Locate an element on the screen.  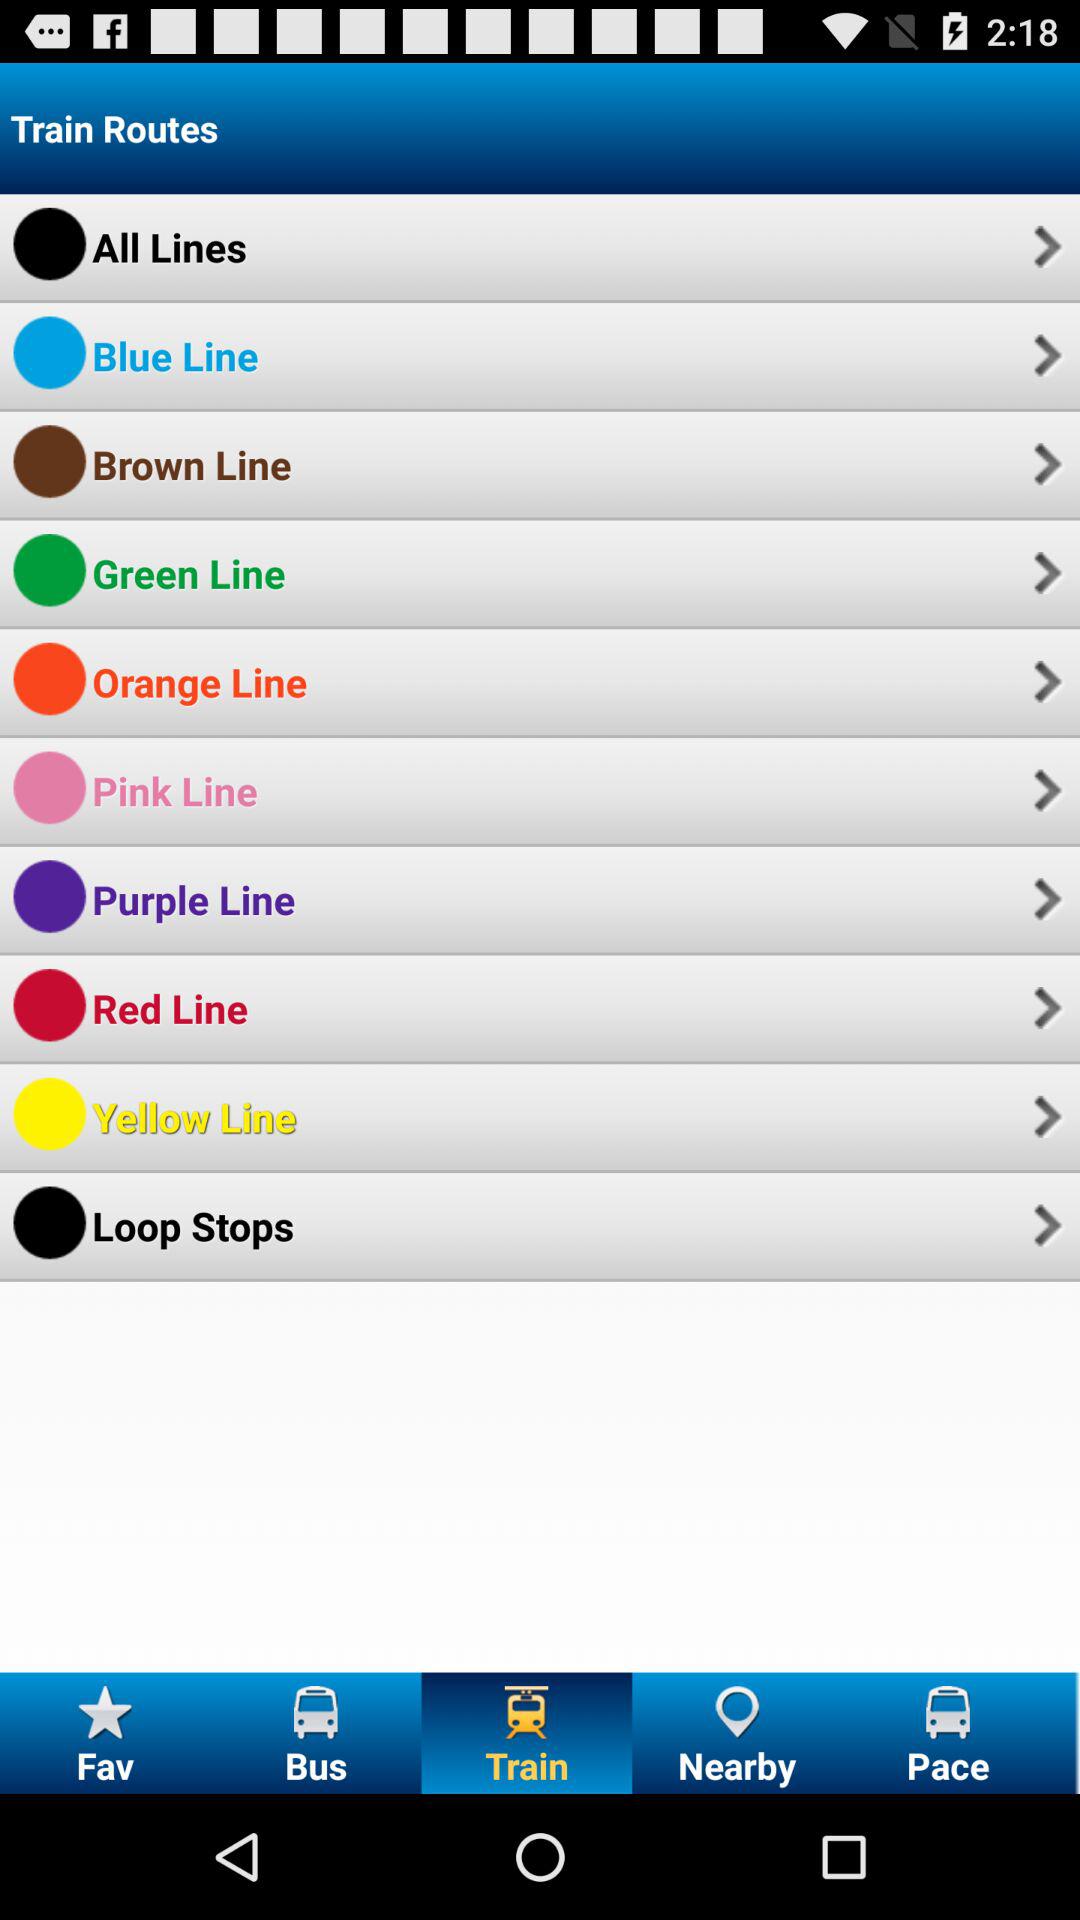
choose the item above the pace is located at coordinates (1045, 1225).